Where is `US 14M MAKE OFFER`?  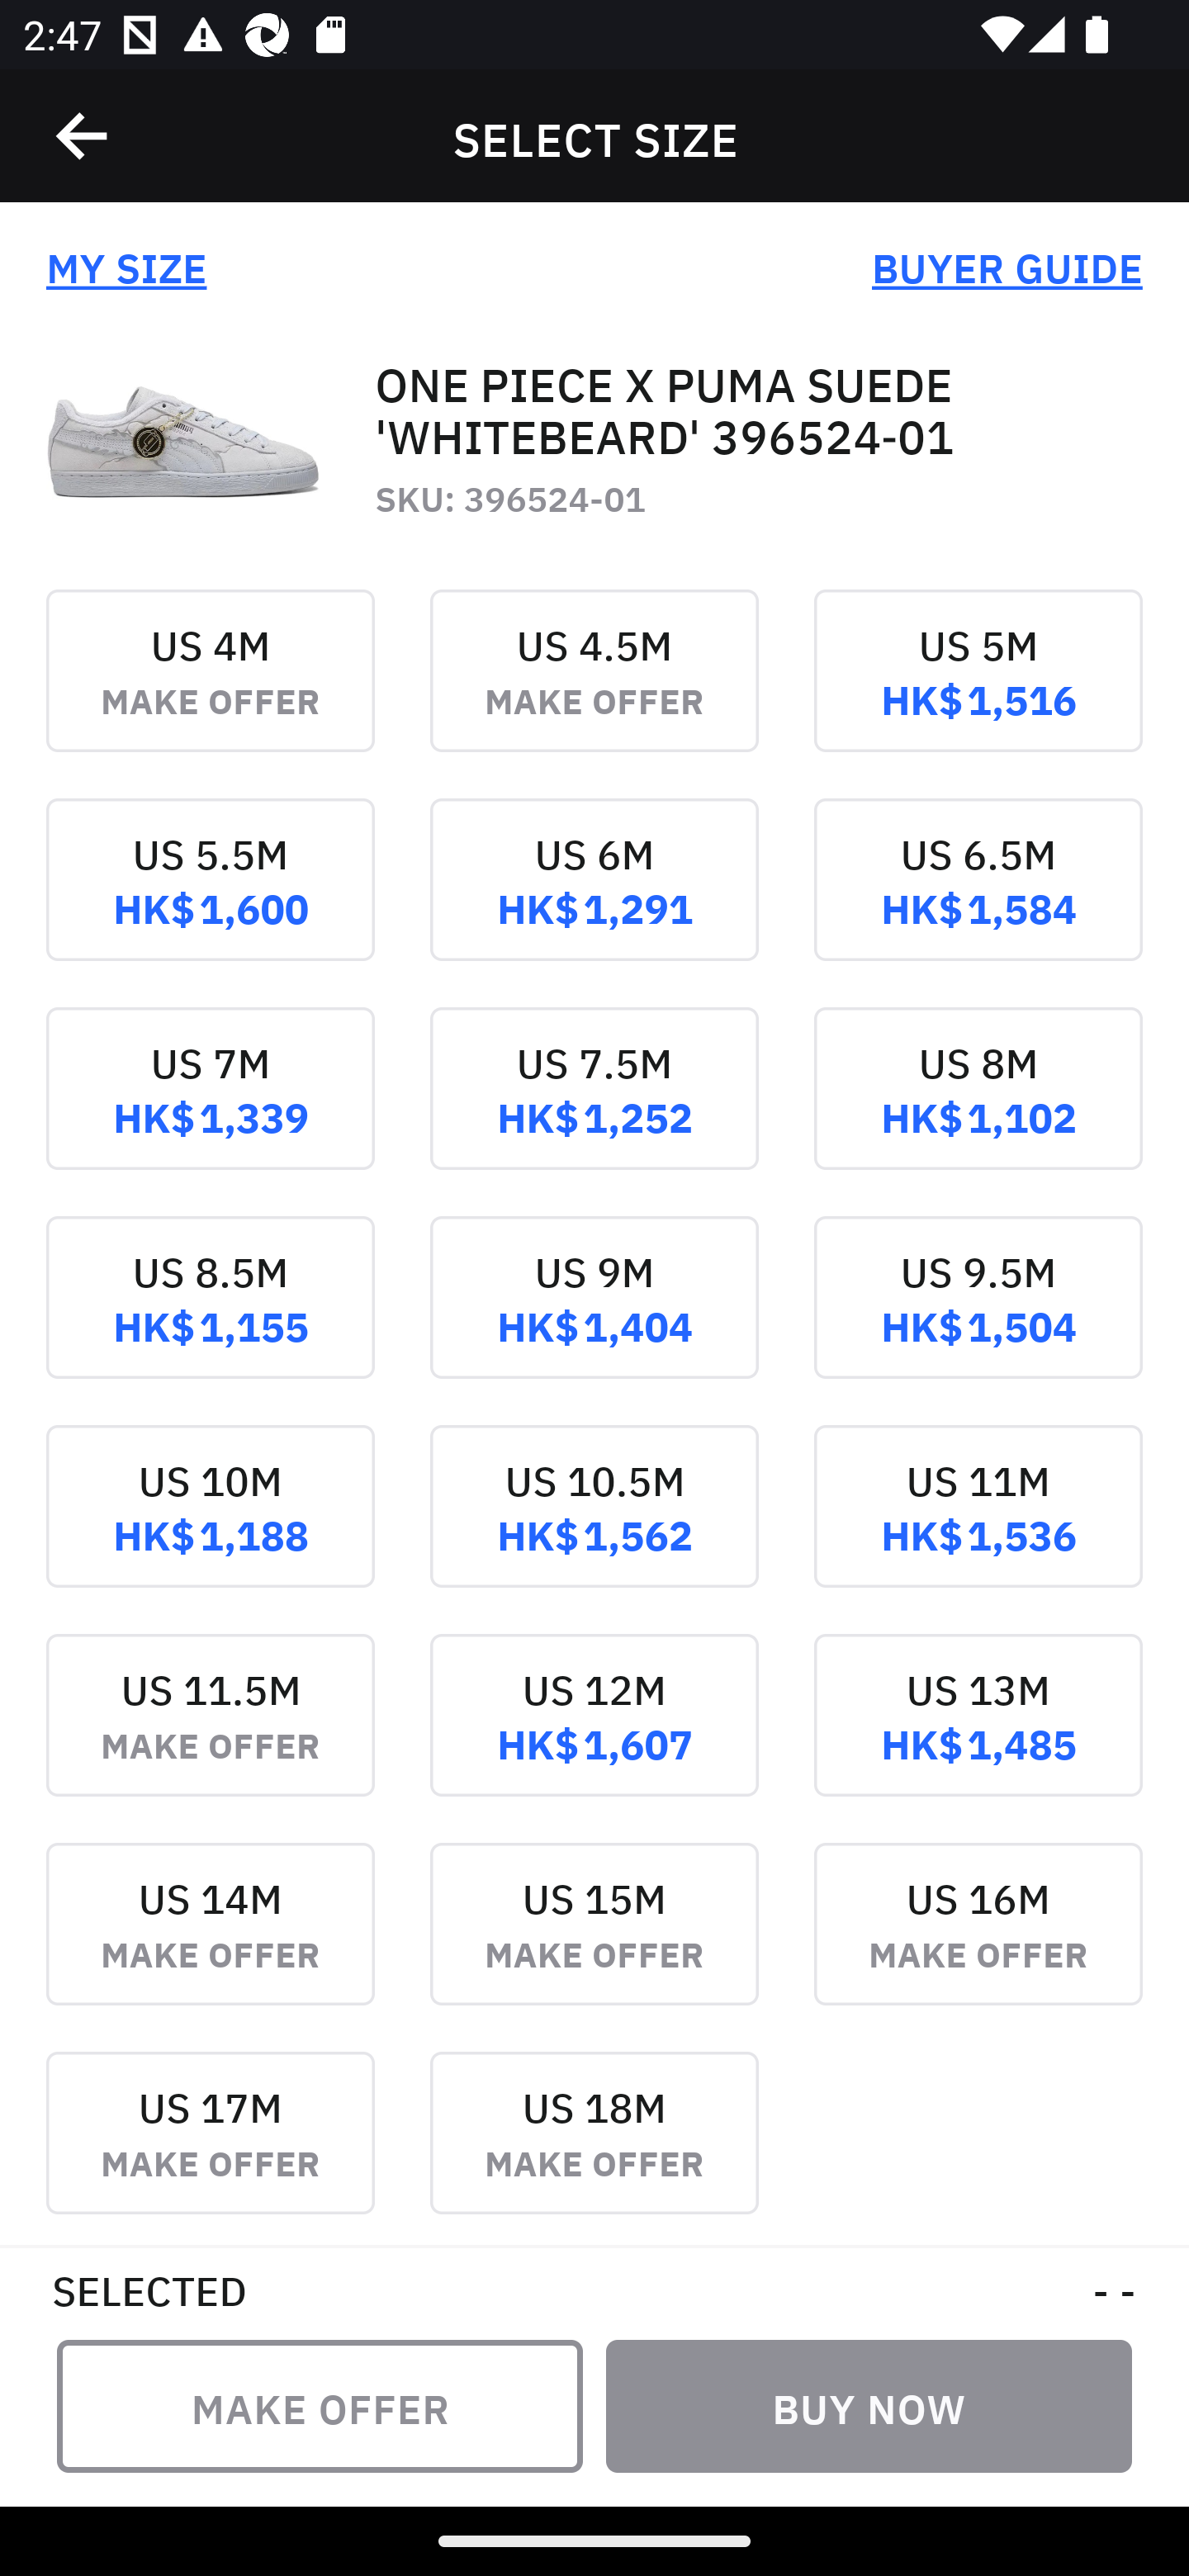
US 14M MAKE OFFER is located at coordinates (210, 1945).